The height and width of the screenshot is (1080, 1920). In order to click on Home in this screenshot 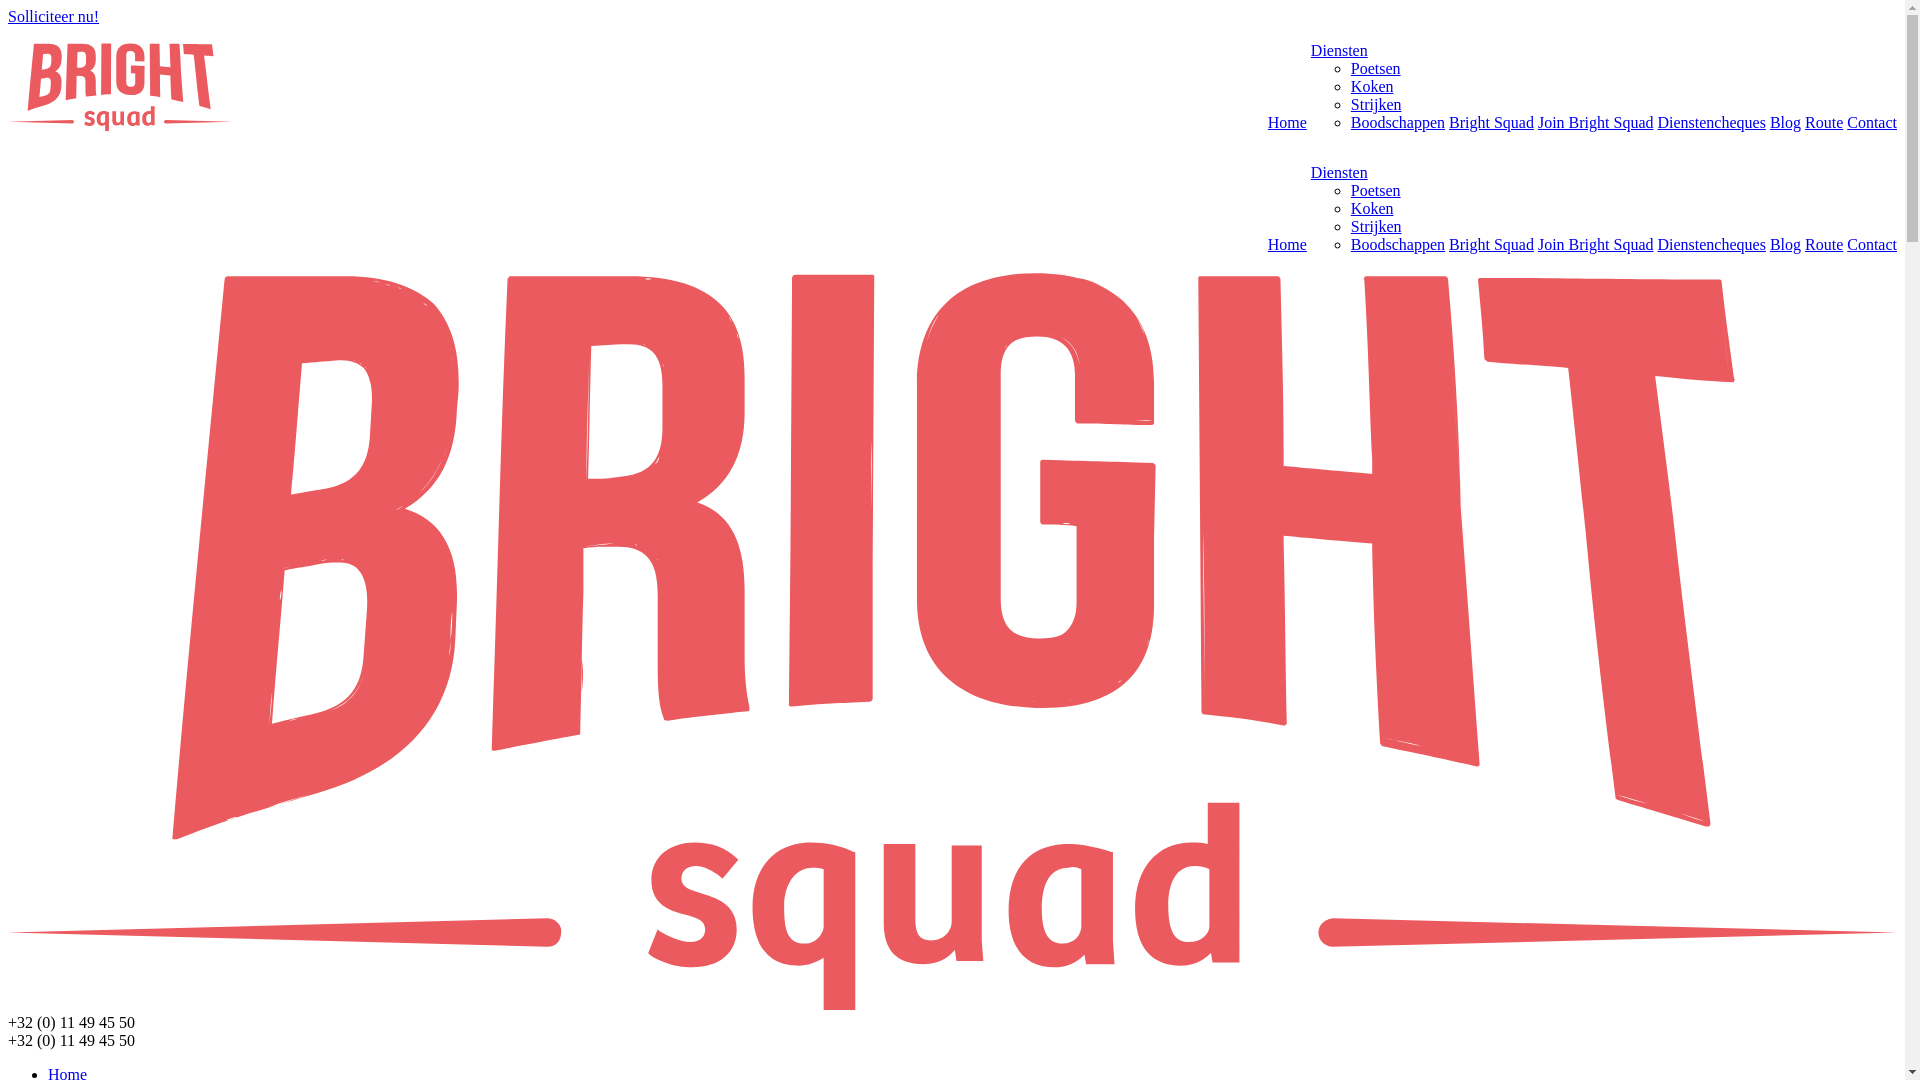, I will do `click(1288, 244)`.